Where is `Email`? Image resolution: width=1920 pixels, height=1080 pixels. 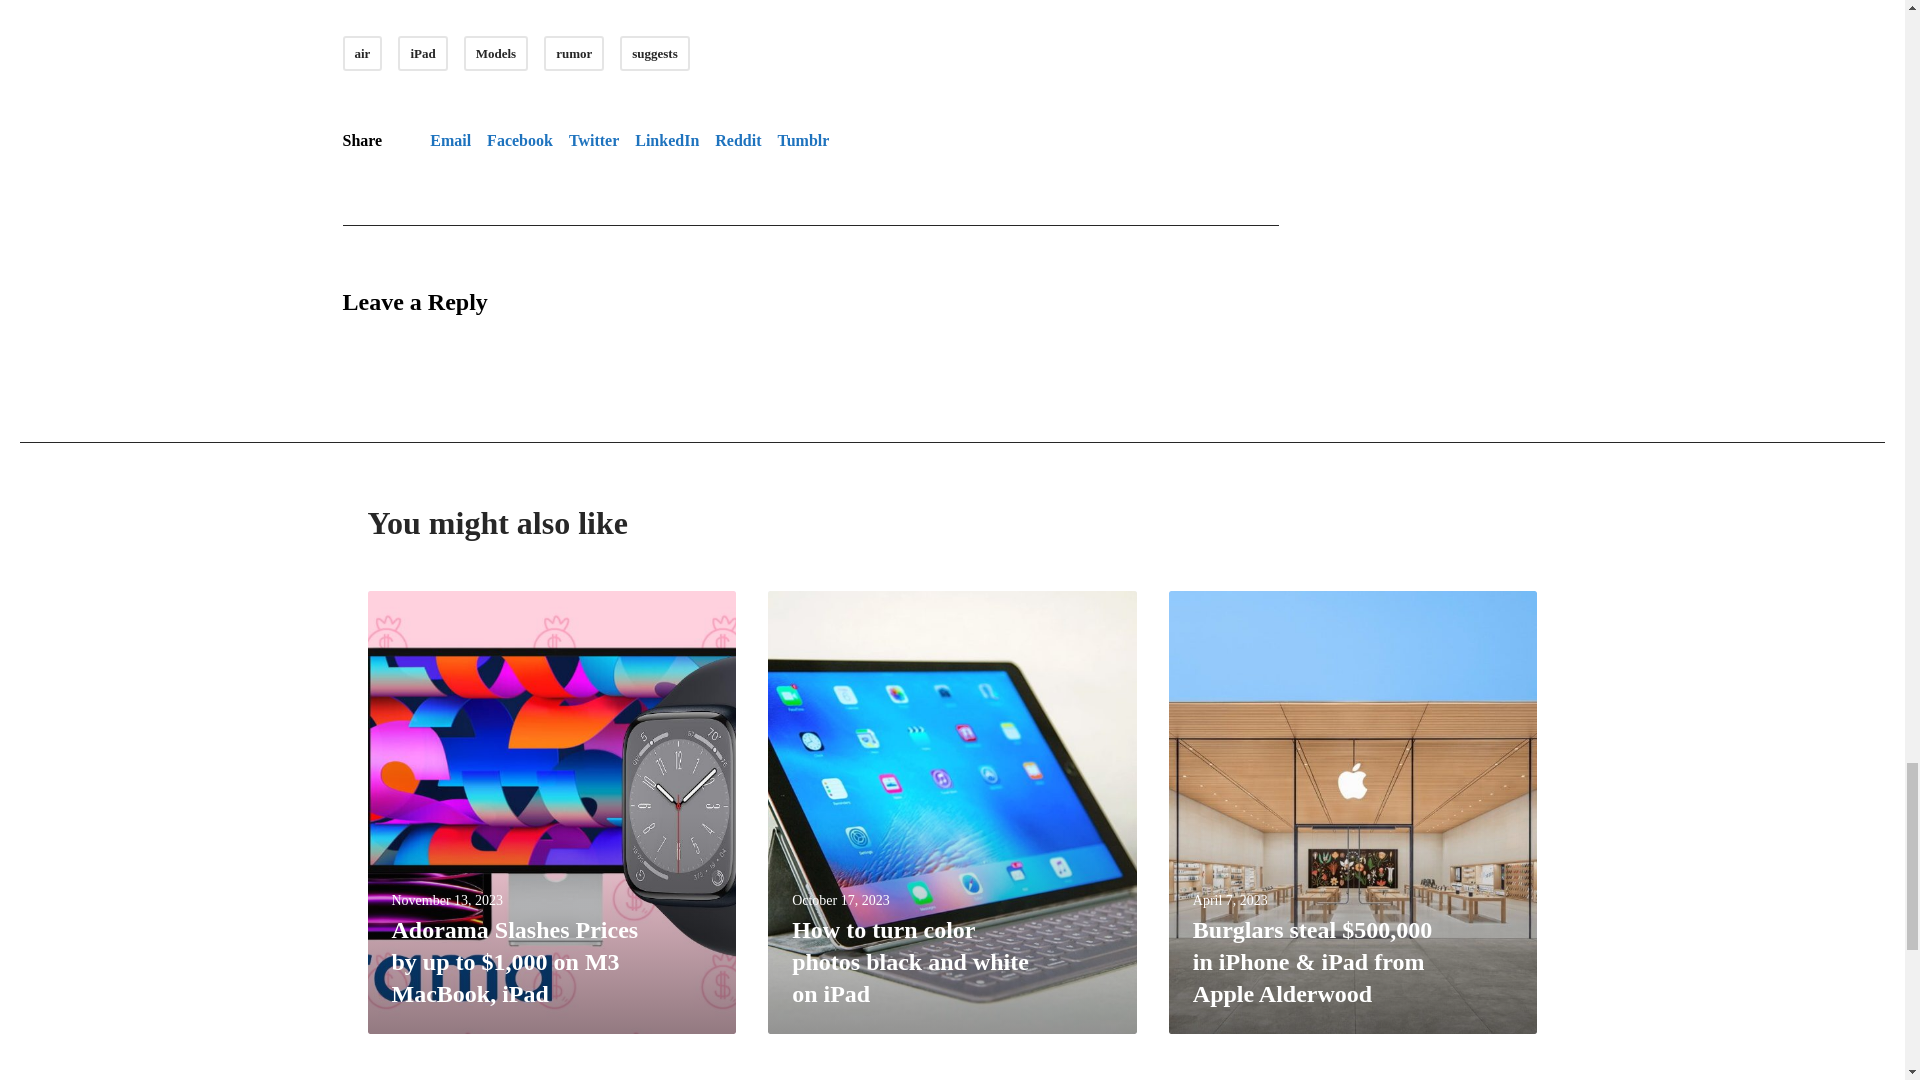
Email is located at coordinates (450, 140).